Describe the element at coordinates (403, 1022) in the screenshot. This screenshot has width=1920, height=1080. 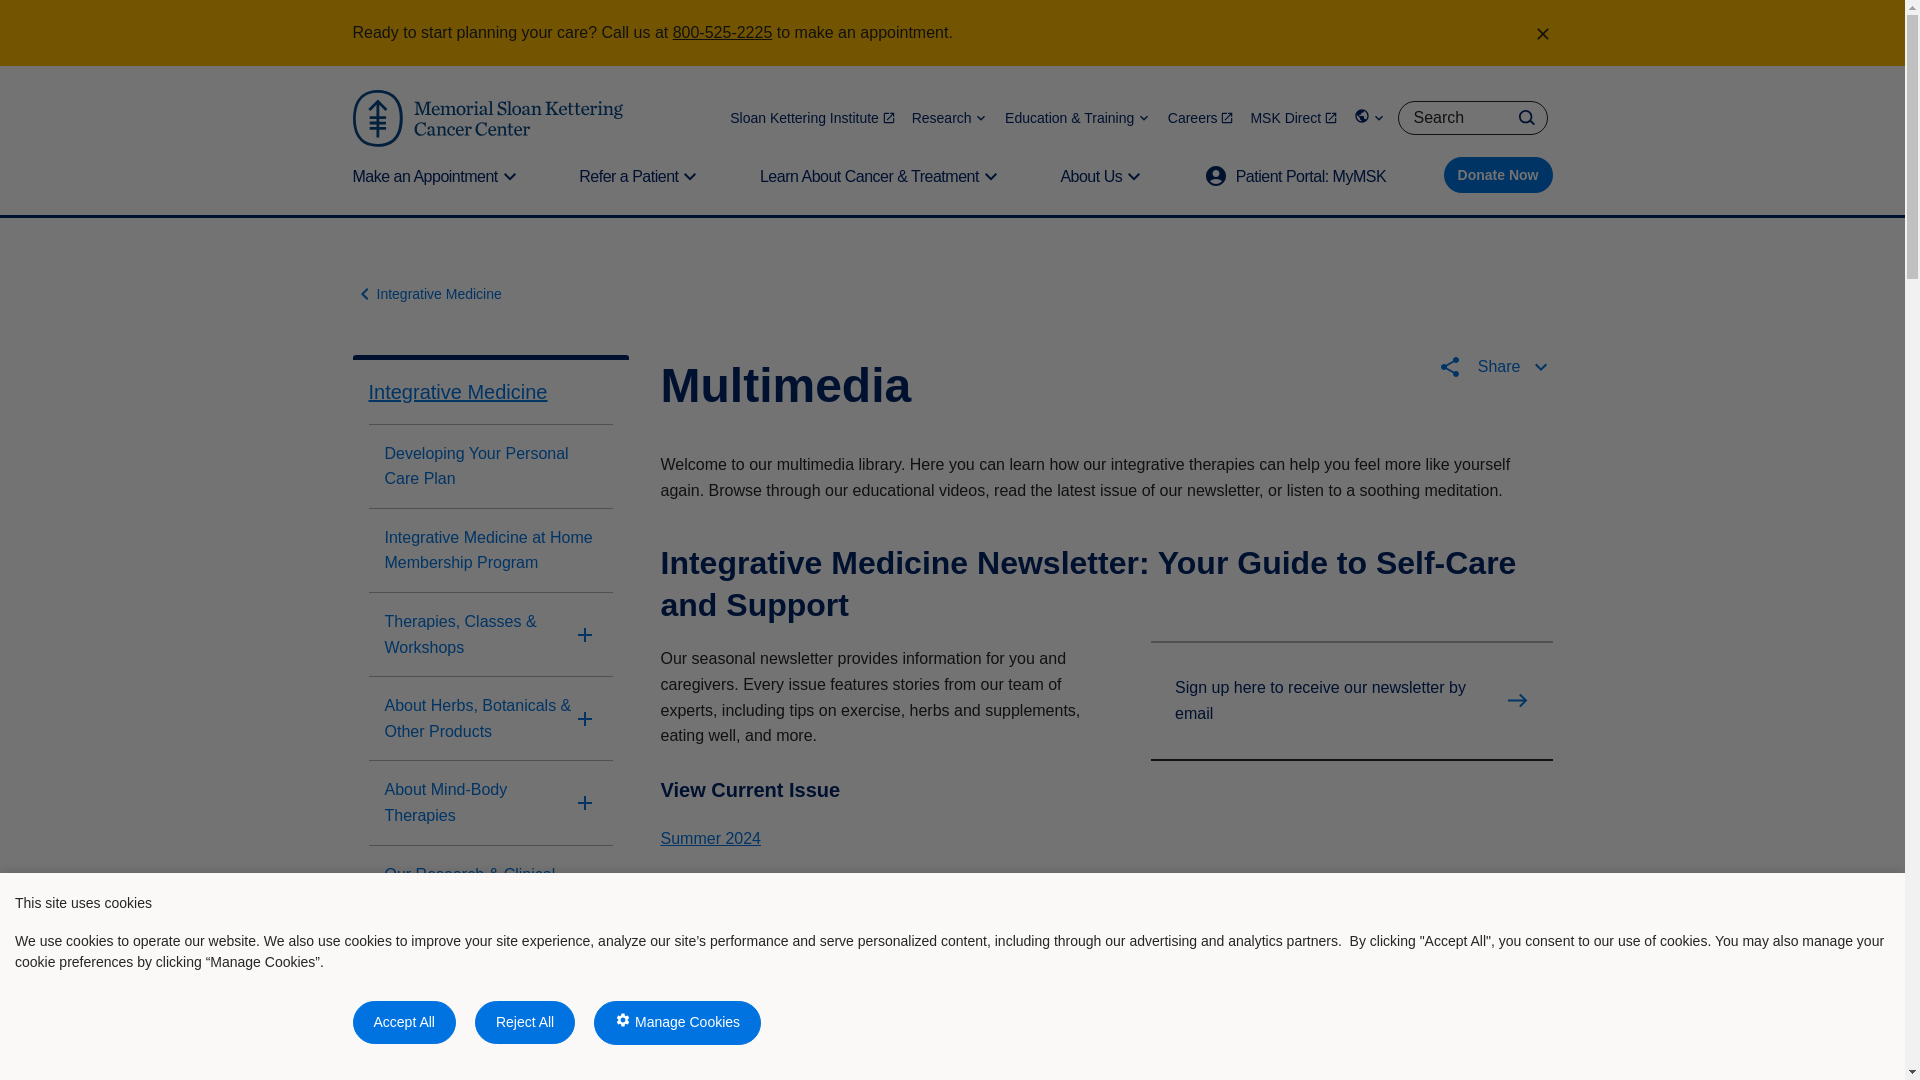
I see `Accept All` at that location.